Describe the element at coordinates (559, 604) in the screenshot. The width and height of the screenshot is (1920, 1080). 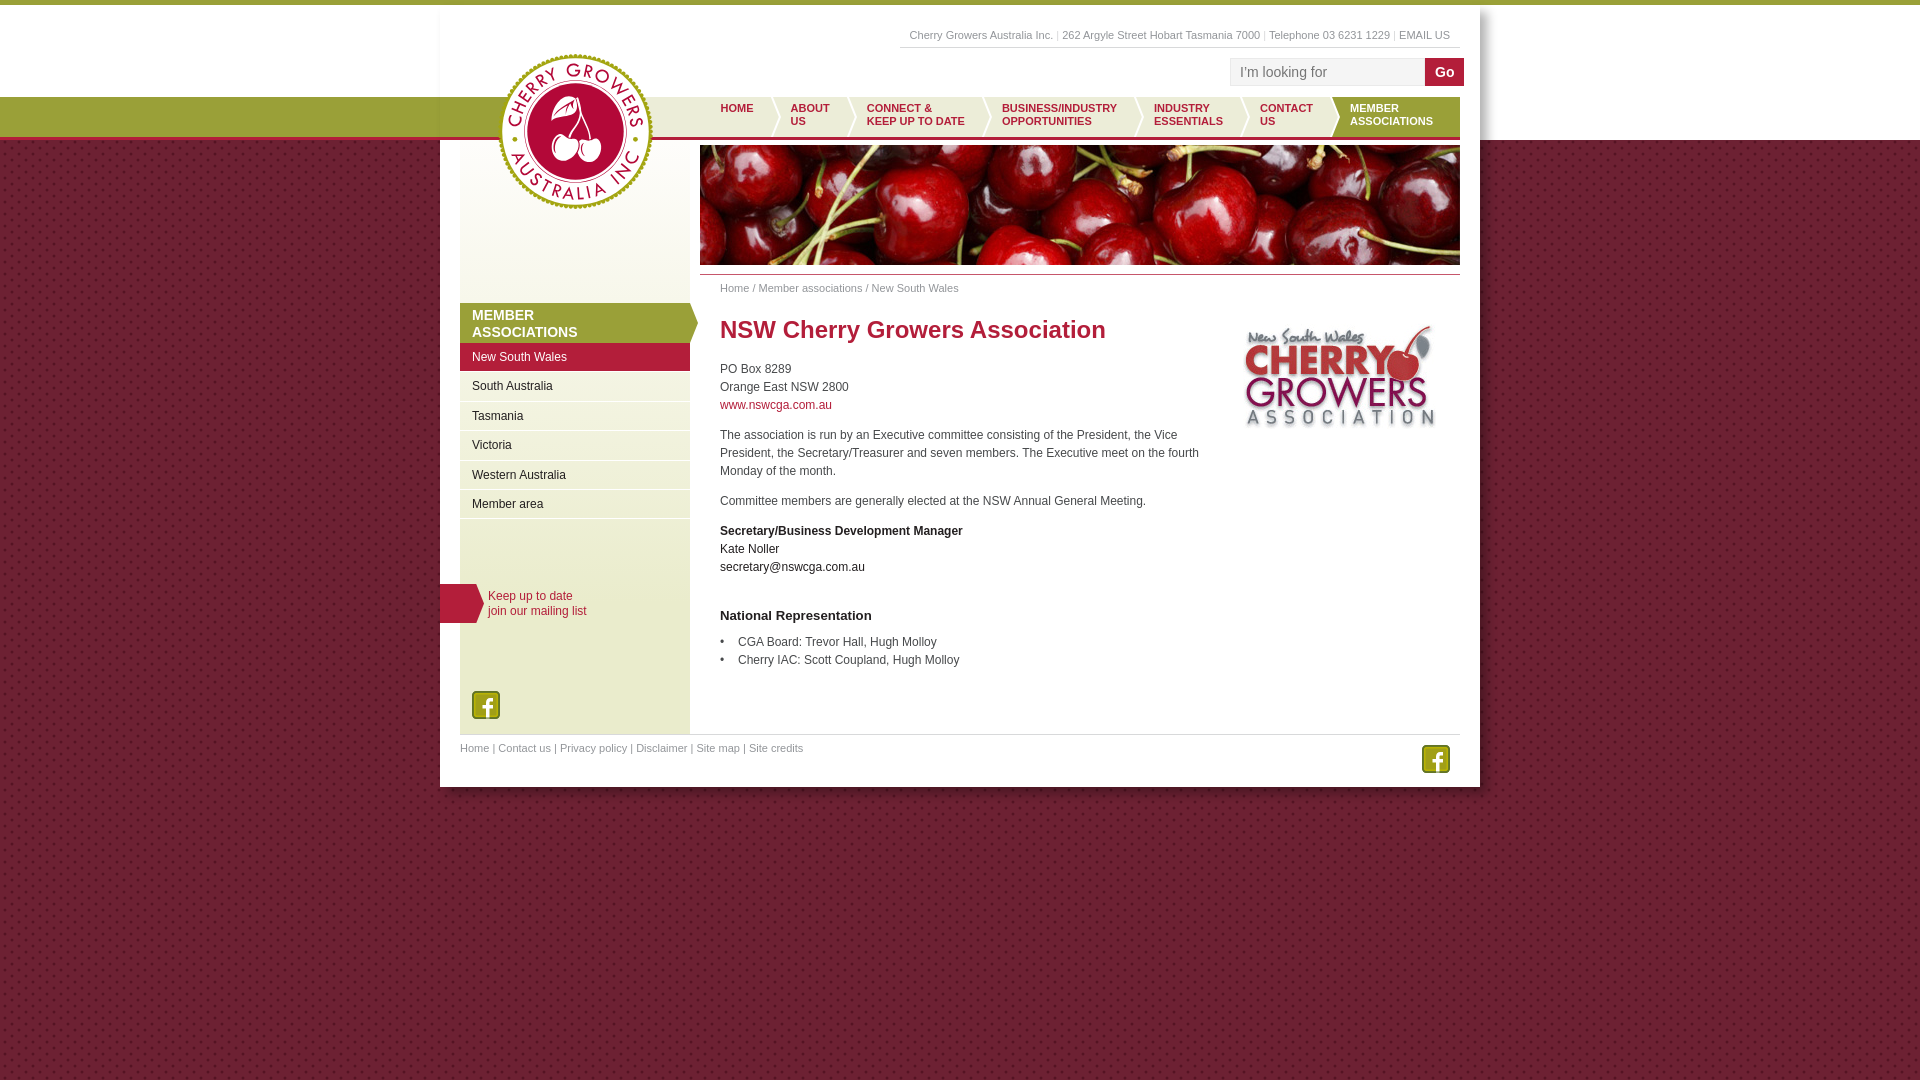
I see `Keep up to date
join our mailing list` at that location.